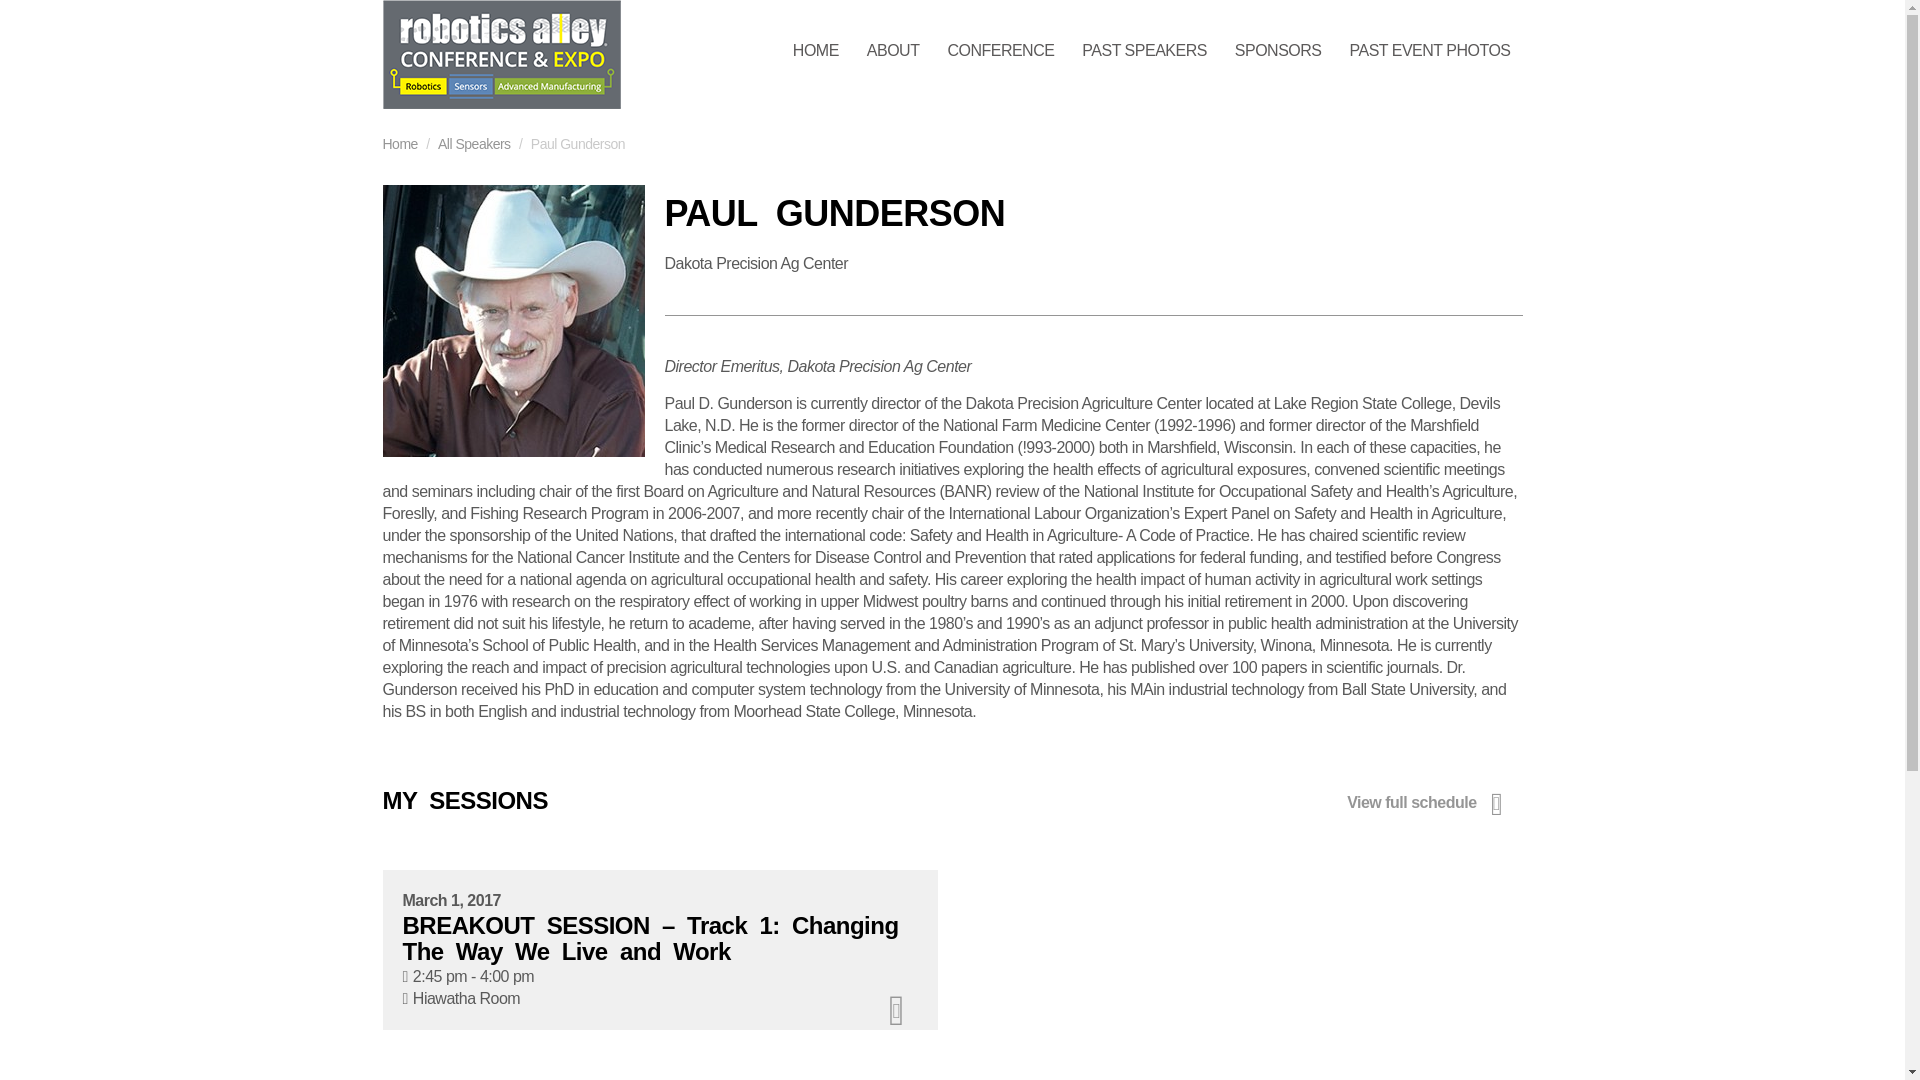 Image resolution: width=1920 pixels, height=1080 pixels. I want to click on Home, so click(399, 144).